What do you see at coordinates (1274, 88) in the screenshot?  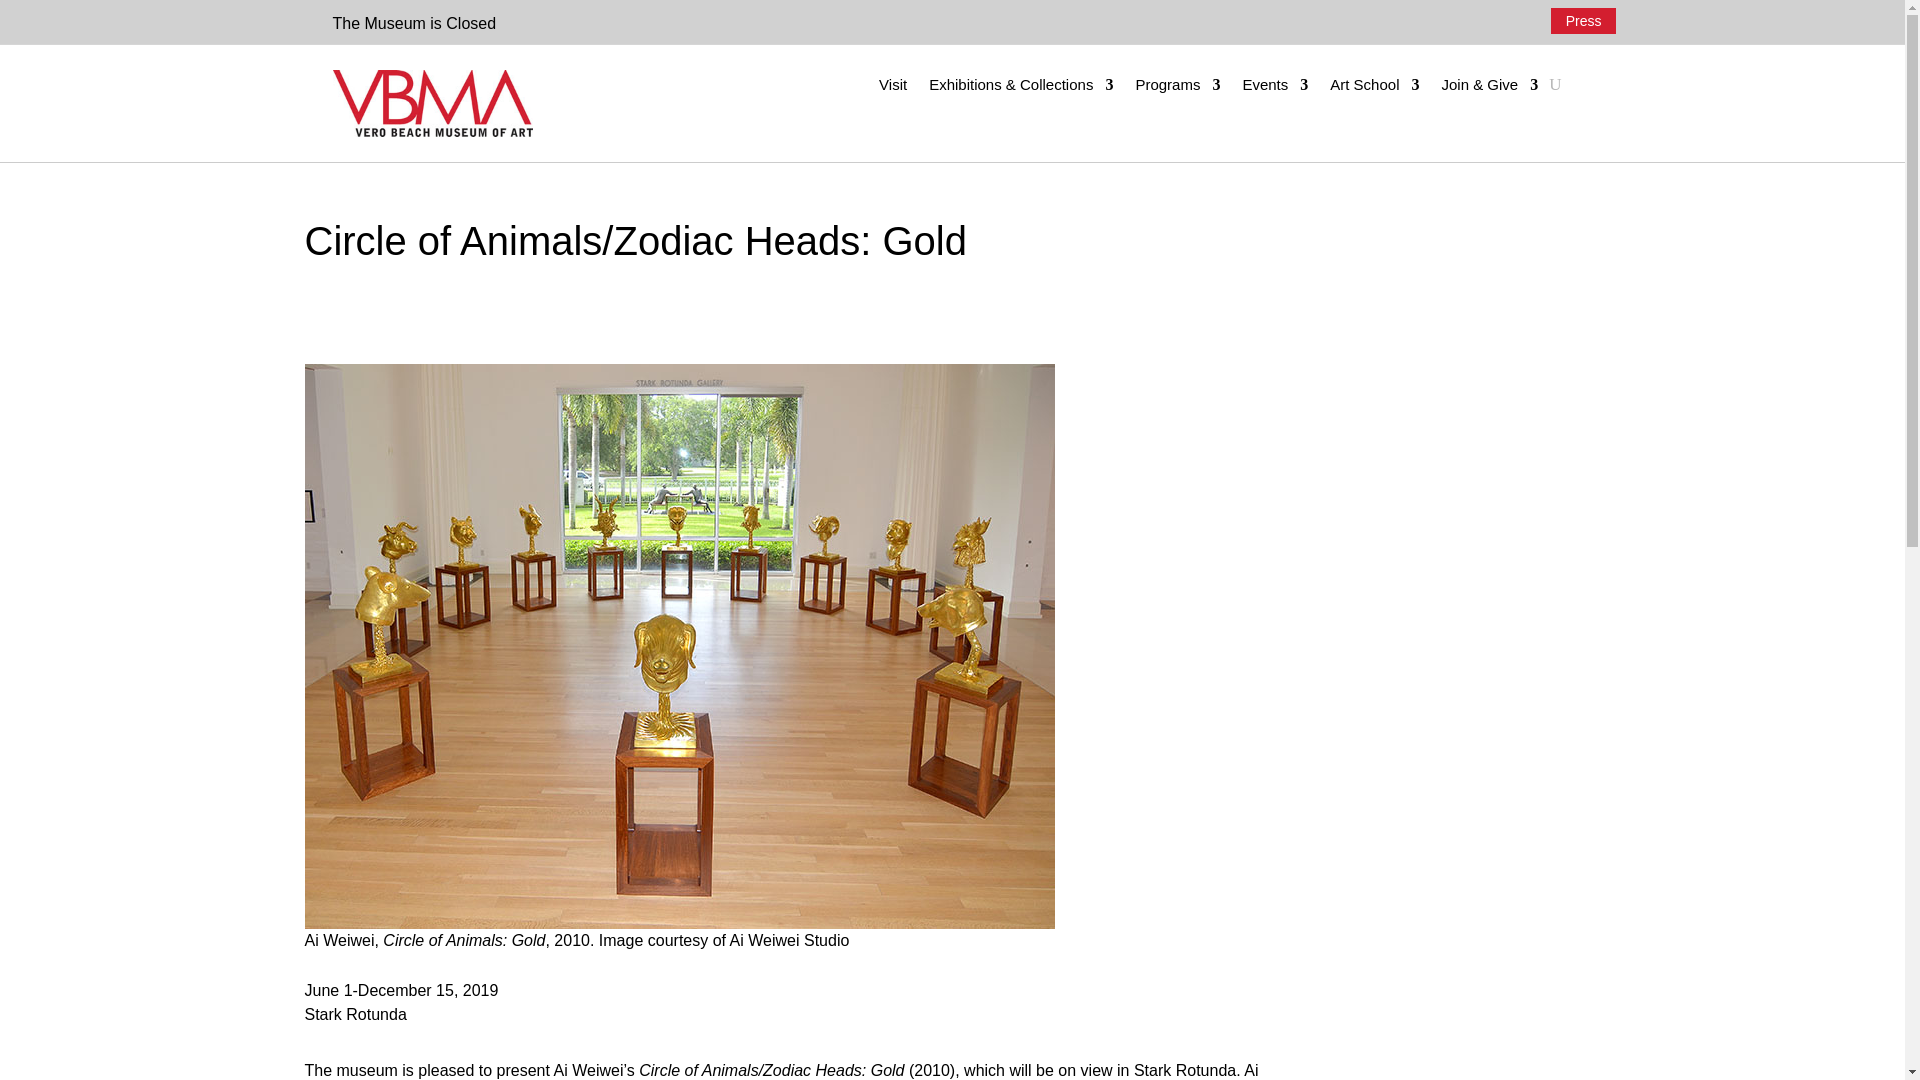 I see `Events` at bounding box center [1274, 88].